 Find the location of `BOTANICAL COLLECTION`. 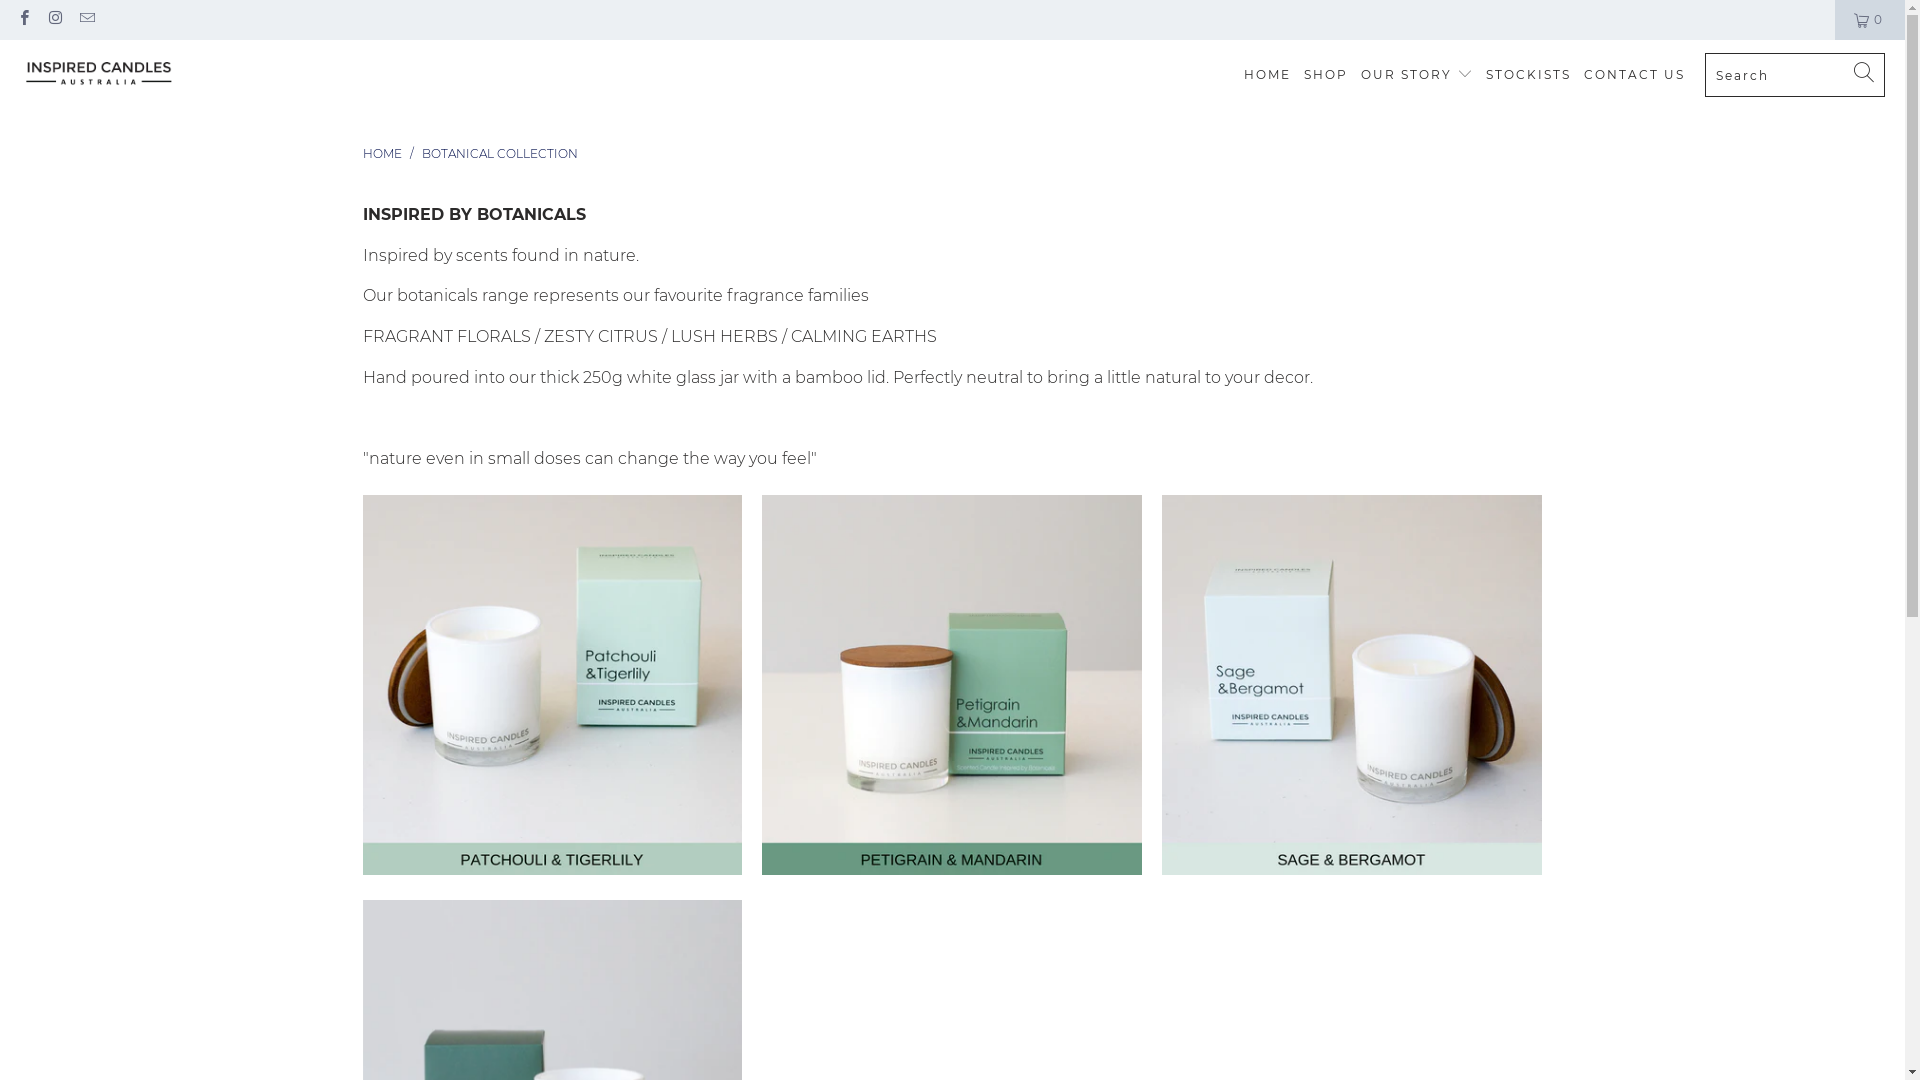

BOTANICAL COLLECTION is located at coordinates (500, 154).